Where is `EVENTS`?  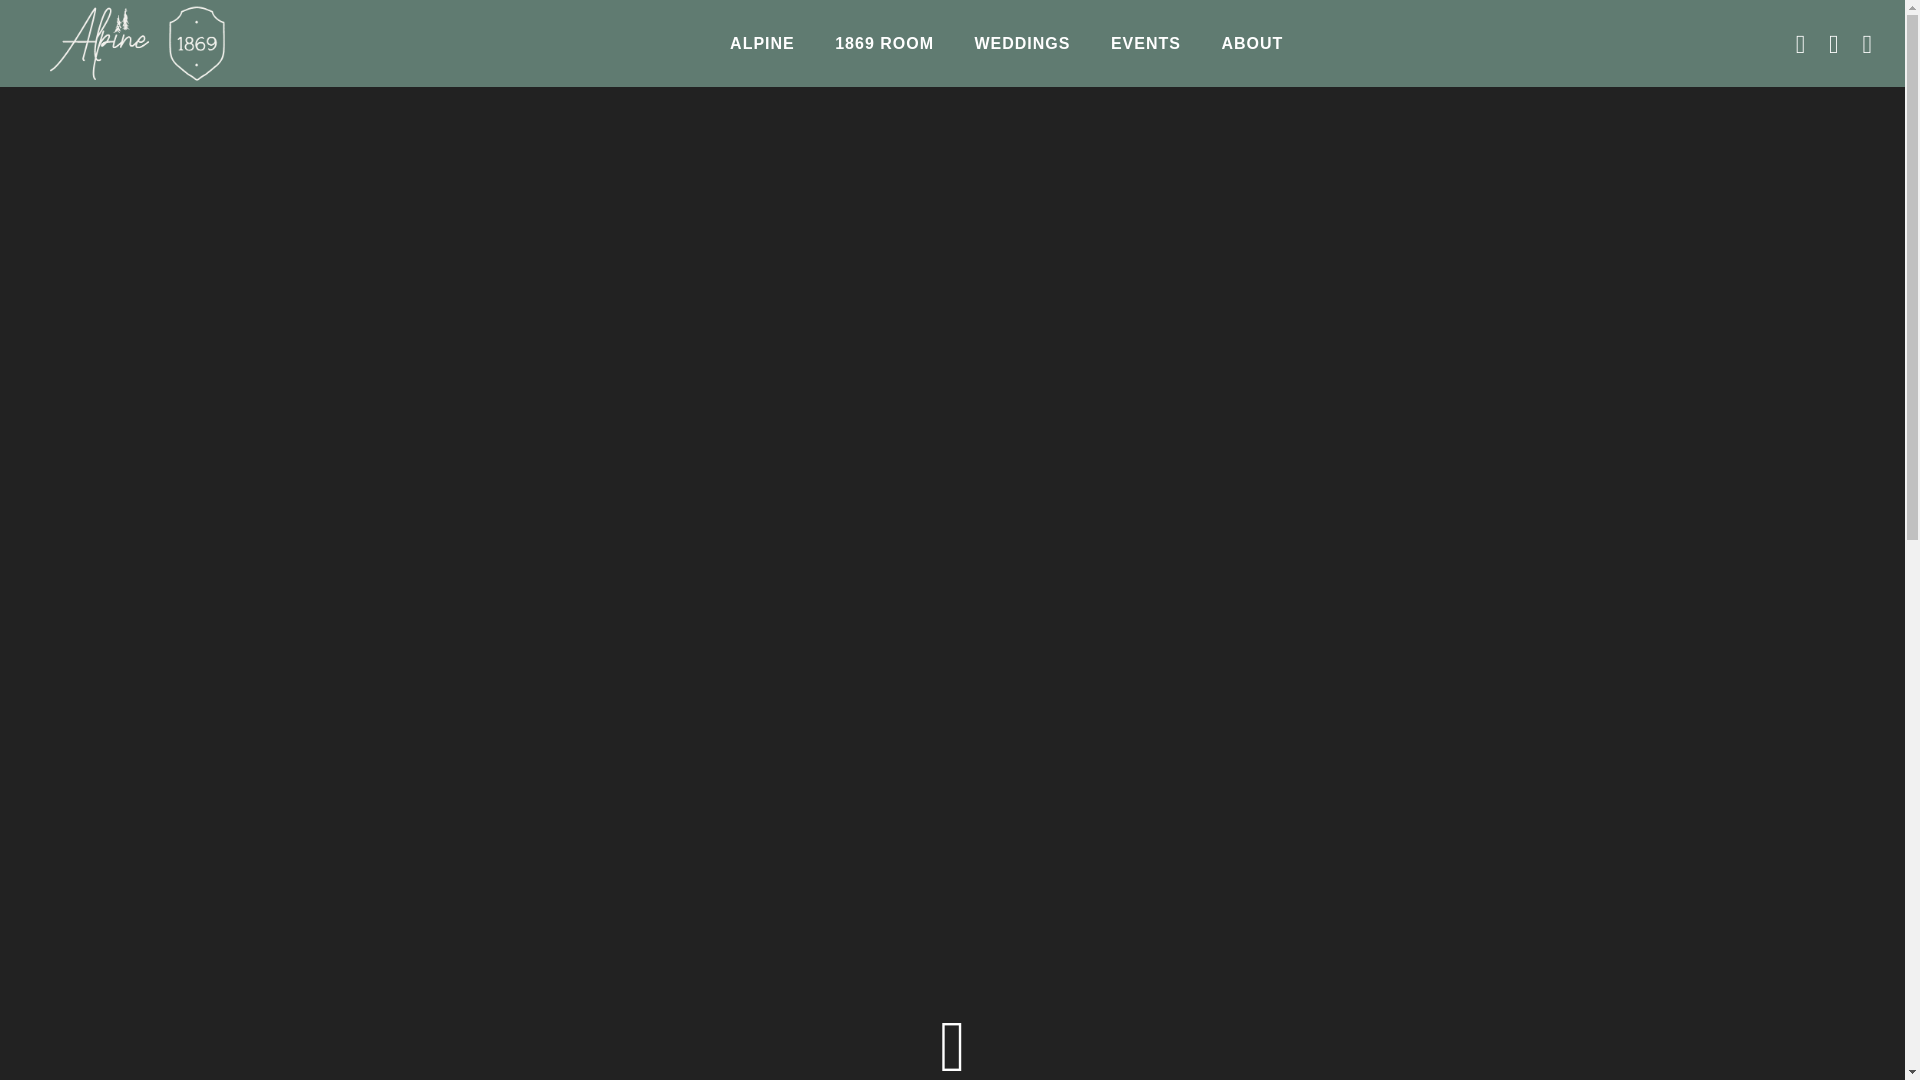 EVENTS is located at coordinates (1145, 44).